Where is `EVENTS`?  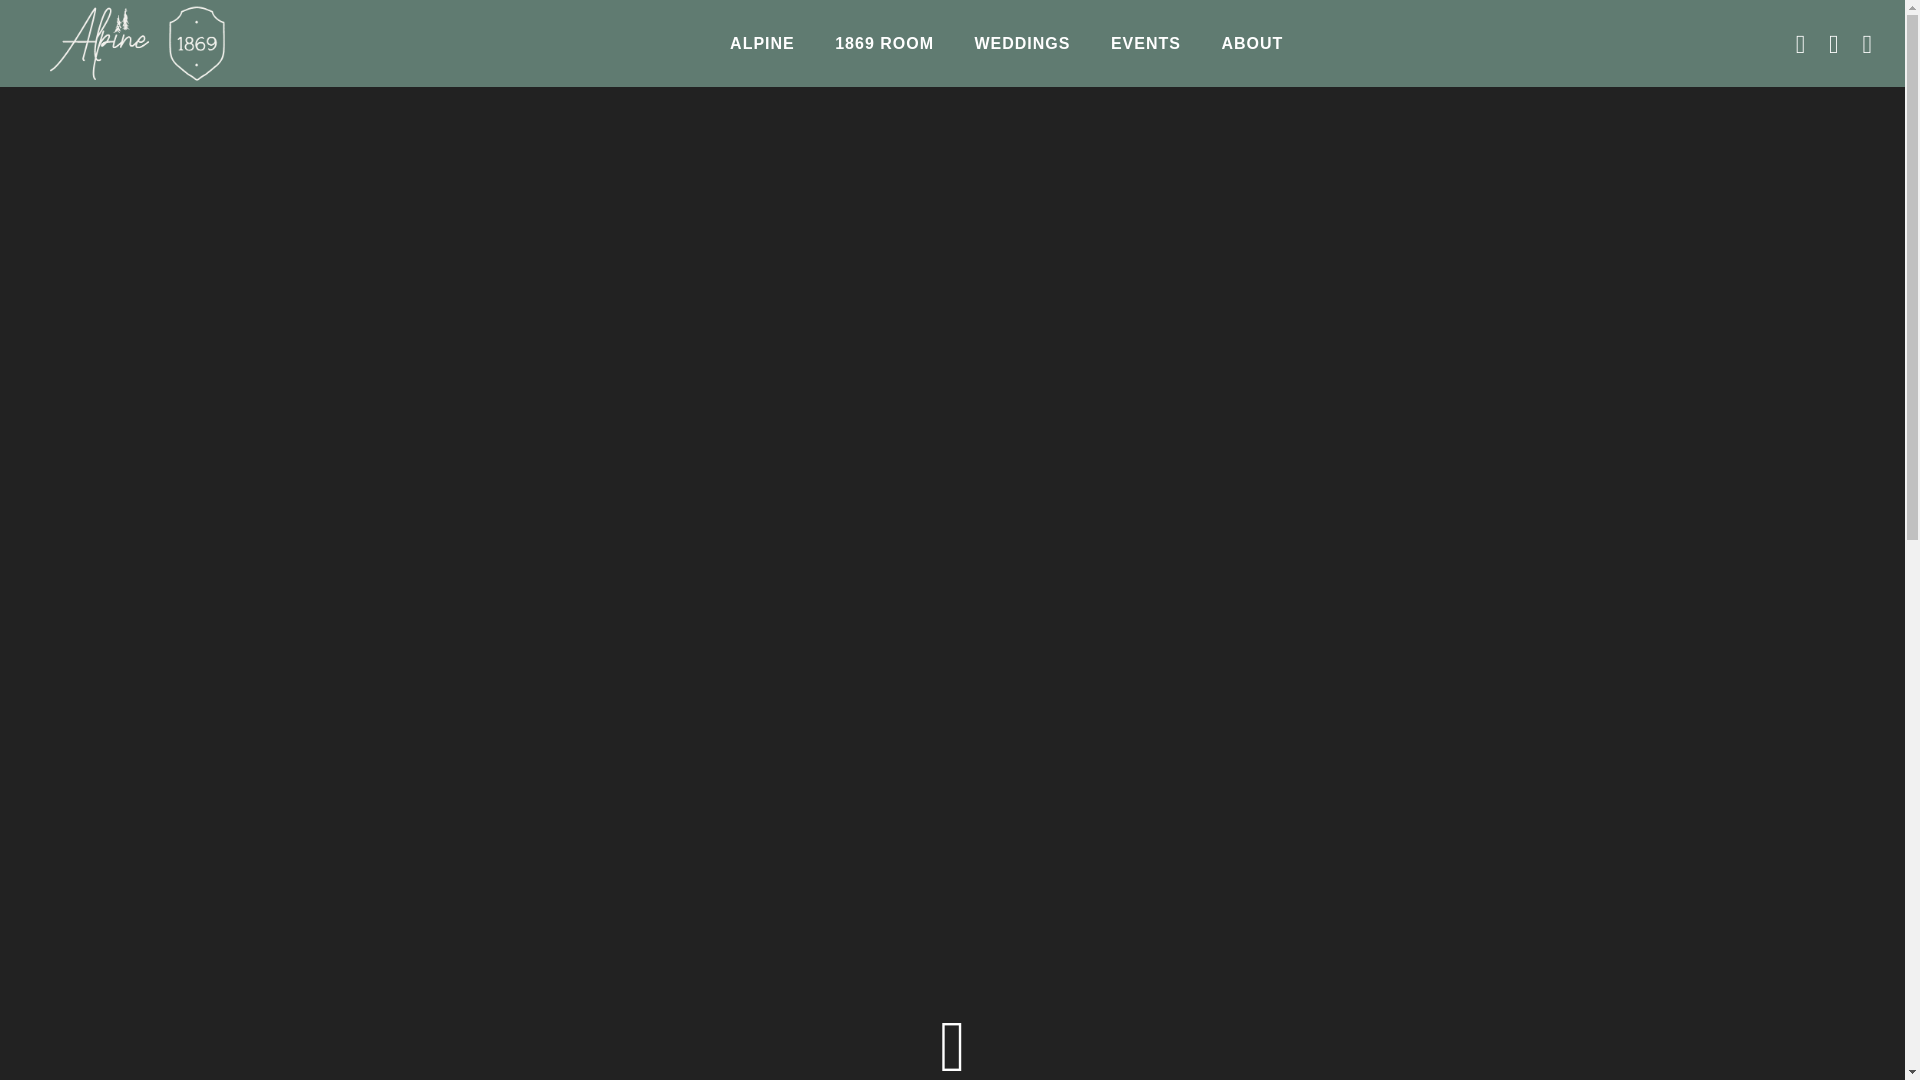 EVENTS is located at coordinates (1145, 44).